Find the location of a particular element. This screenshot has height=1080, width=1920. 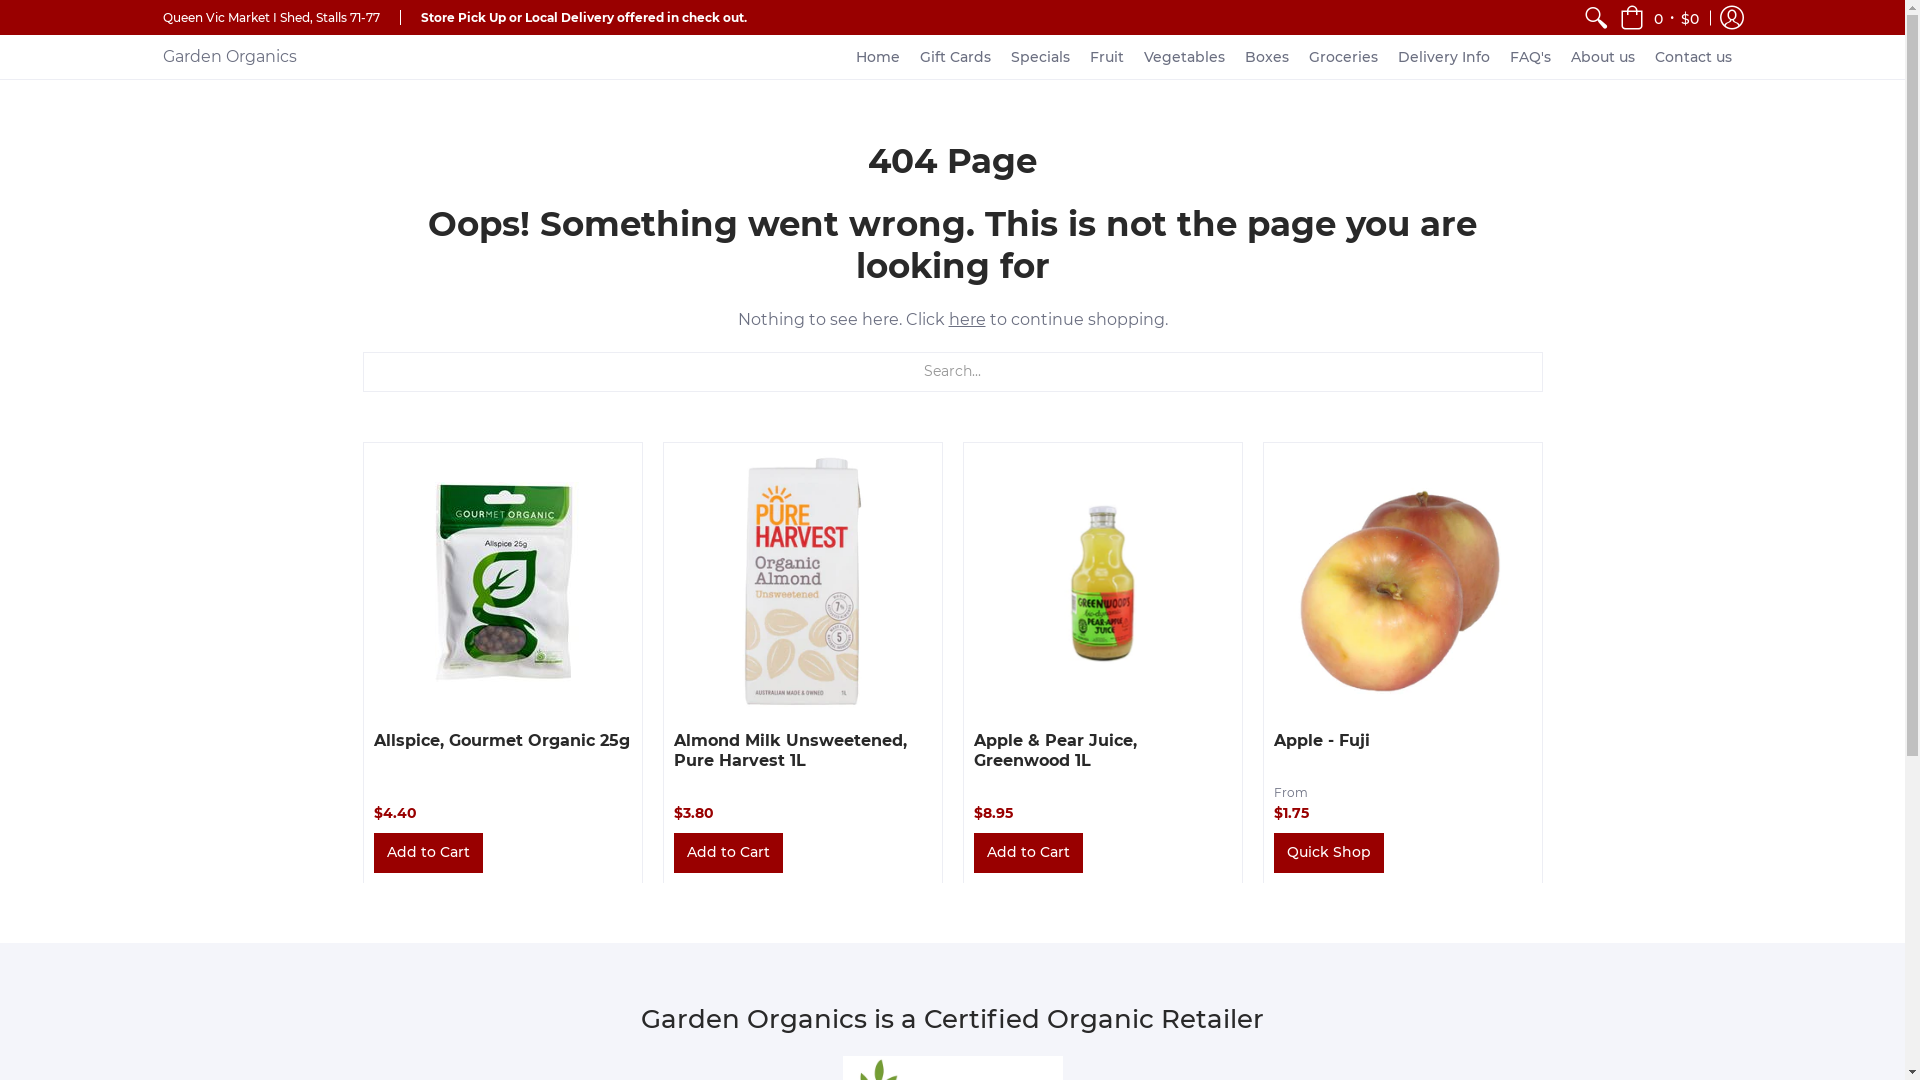

Add to Cart is located at coordinates (428, 852).